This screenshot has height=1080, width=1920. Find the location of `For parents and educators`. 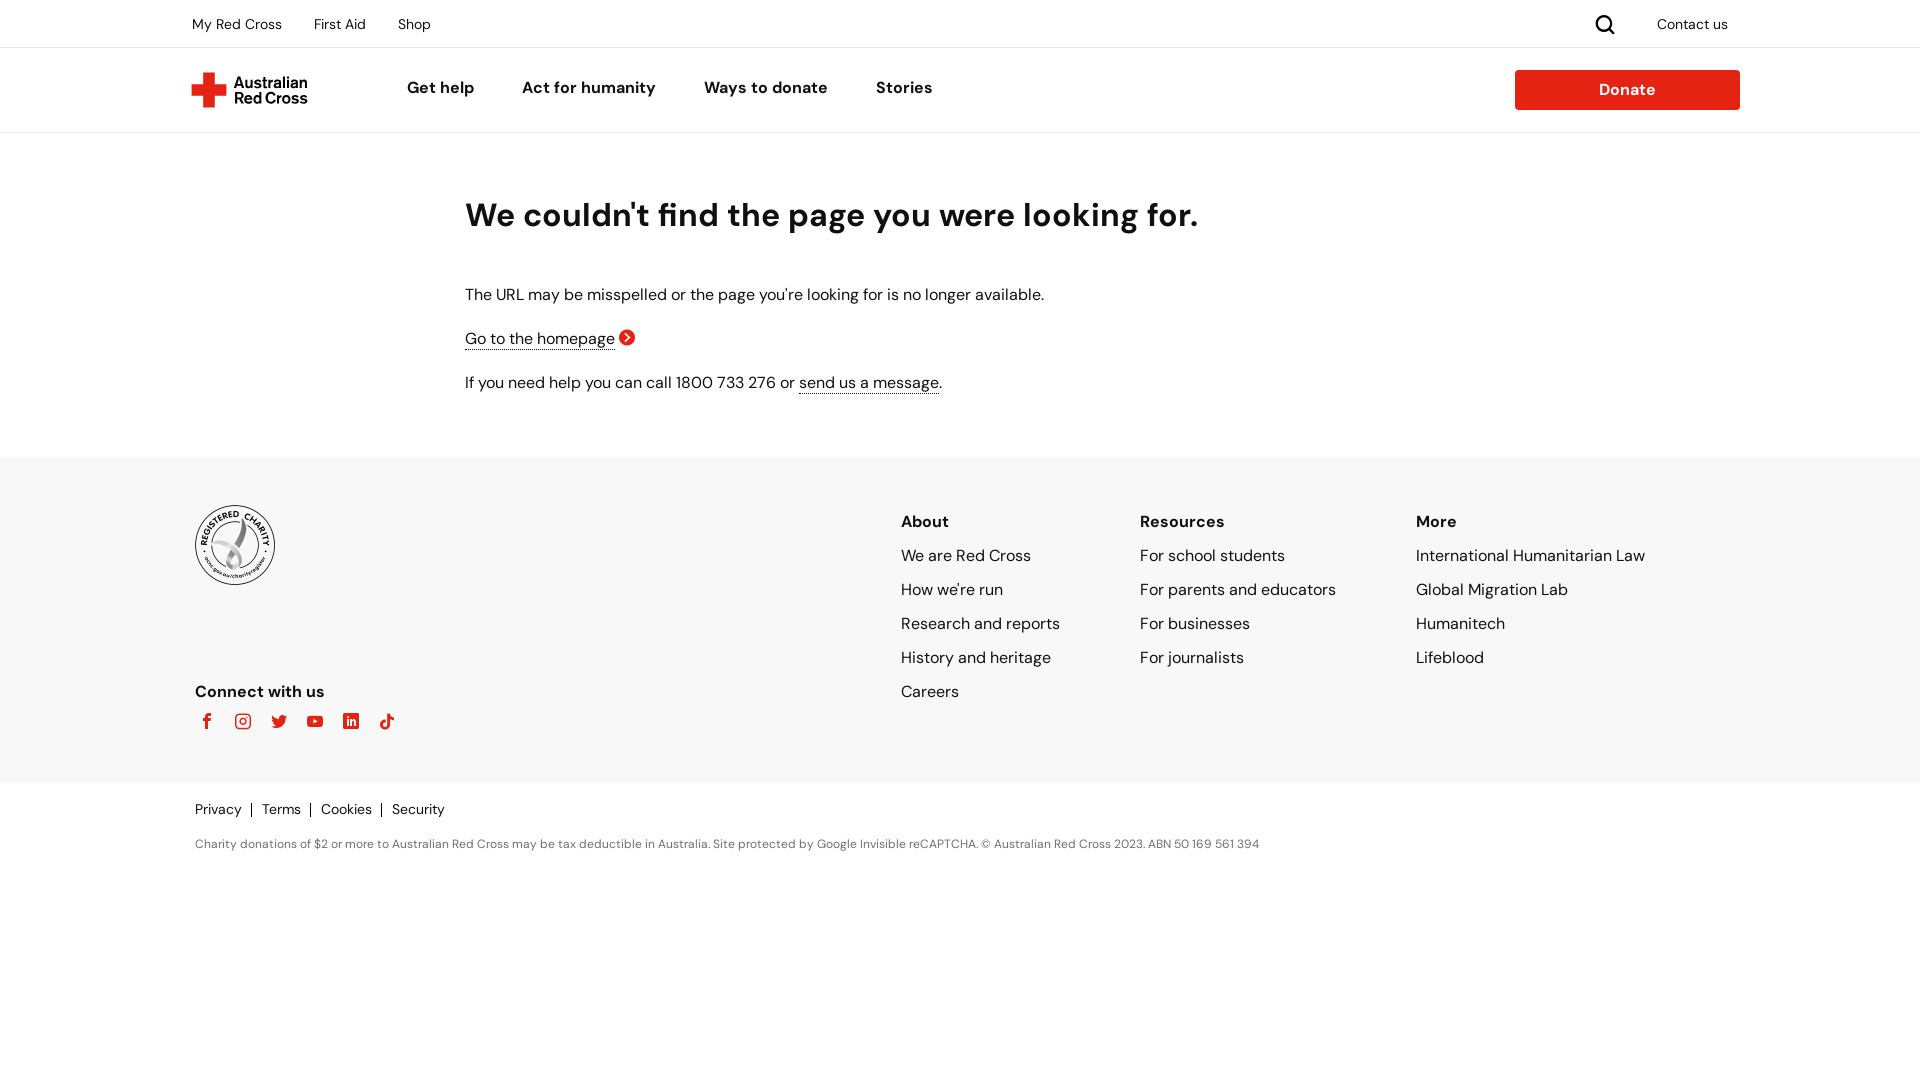

For parents and educators is located at coordinates (1238, 590).